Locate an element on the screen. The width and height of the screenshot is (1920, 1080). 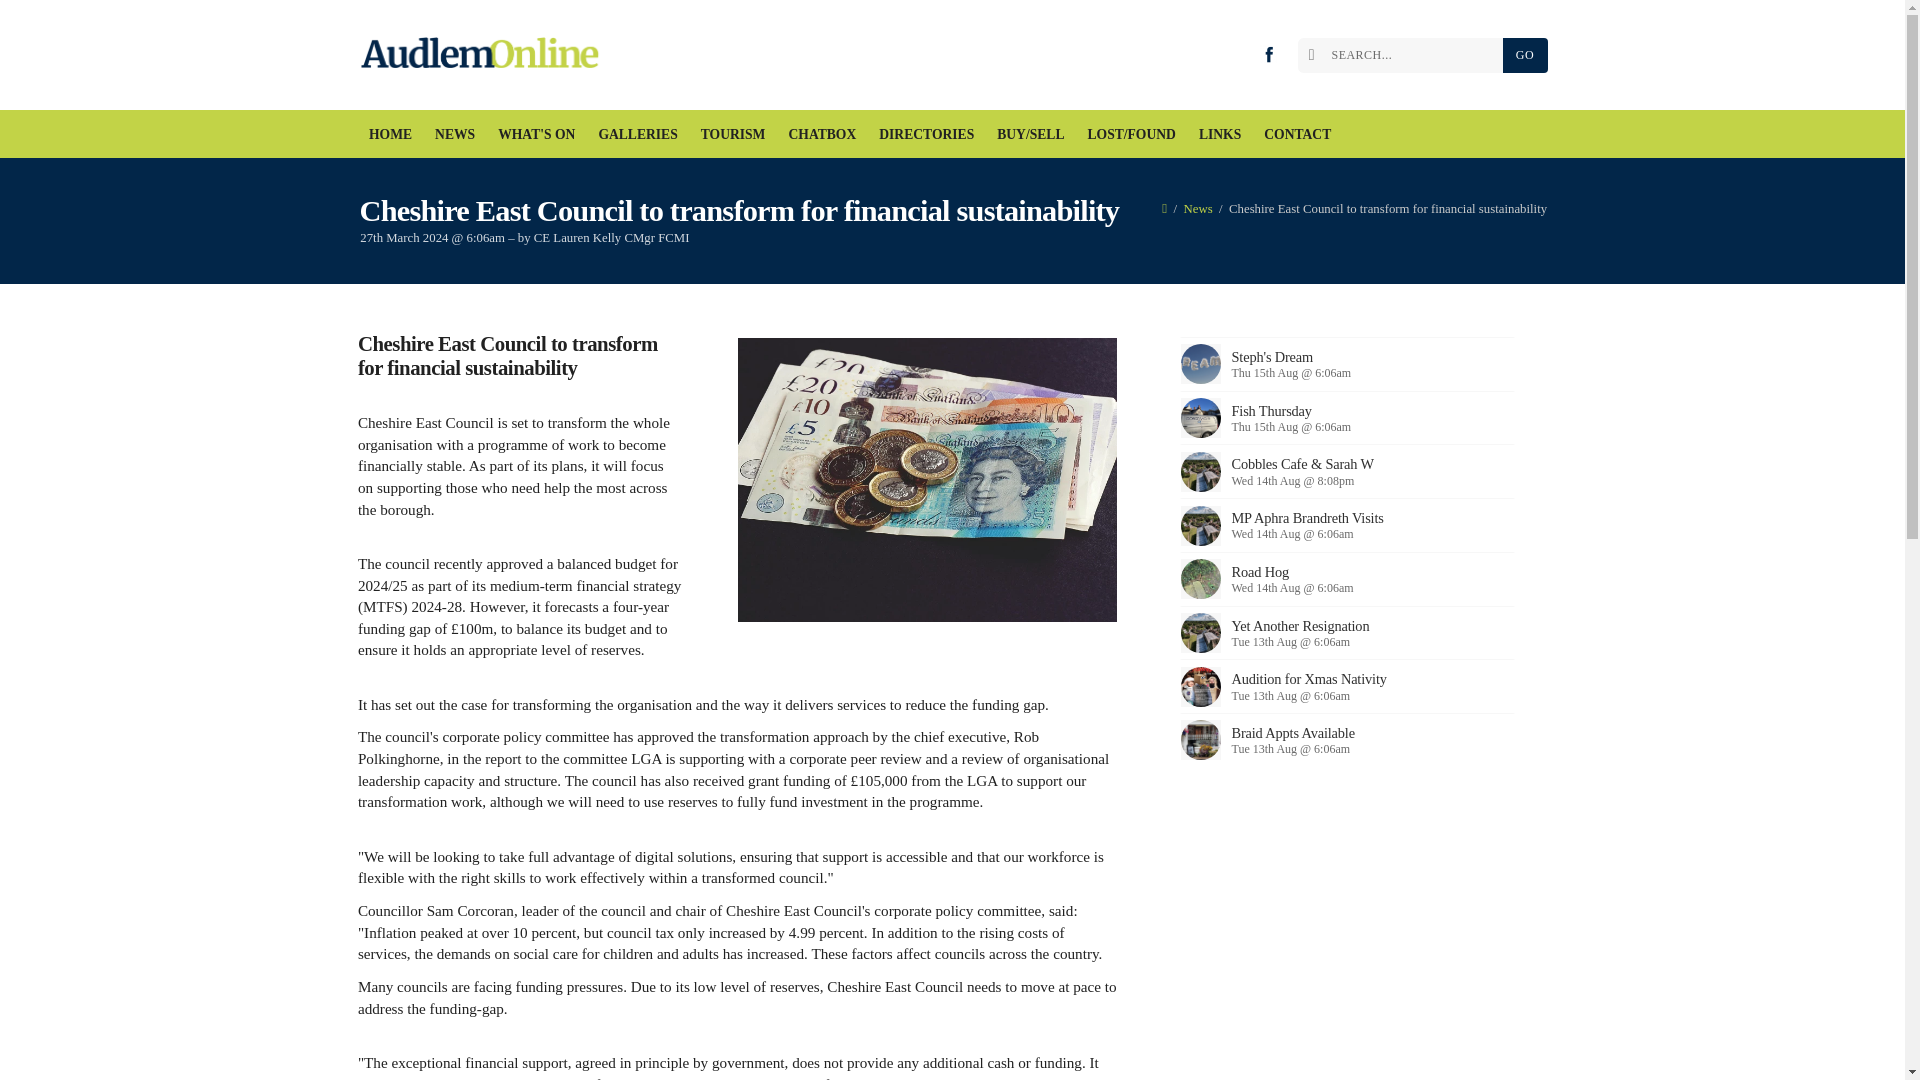
GALLERIES is located at coordinates (638, 134).